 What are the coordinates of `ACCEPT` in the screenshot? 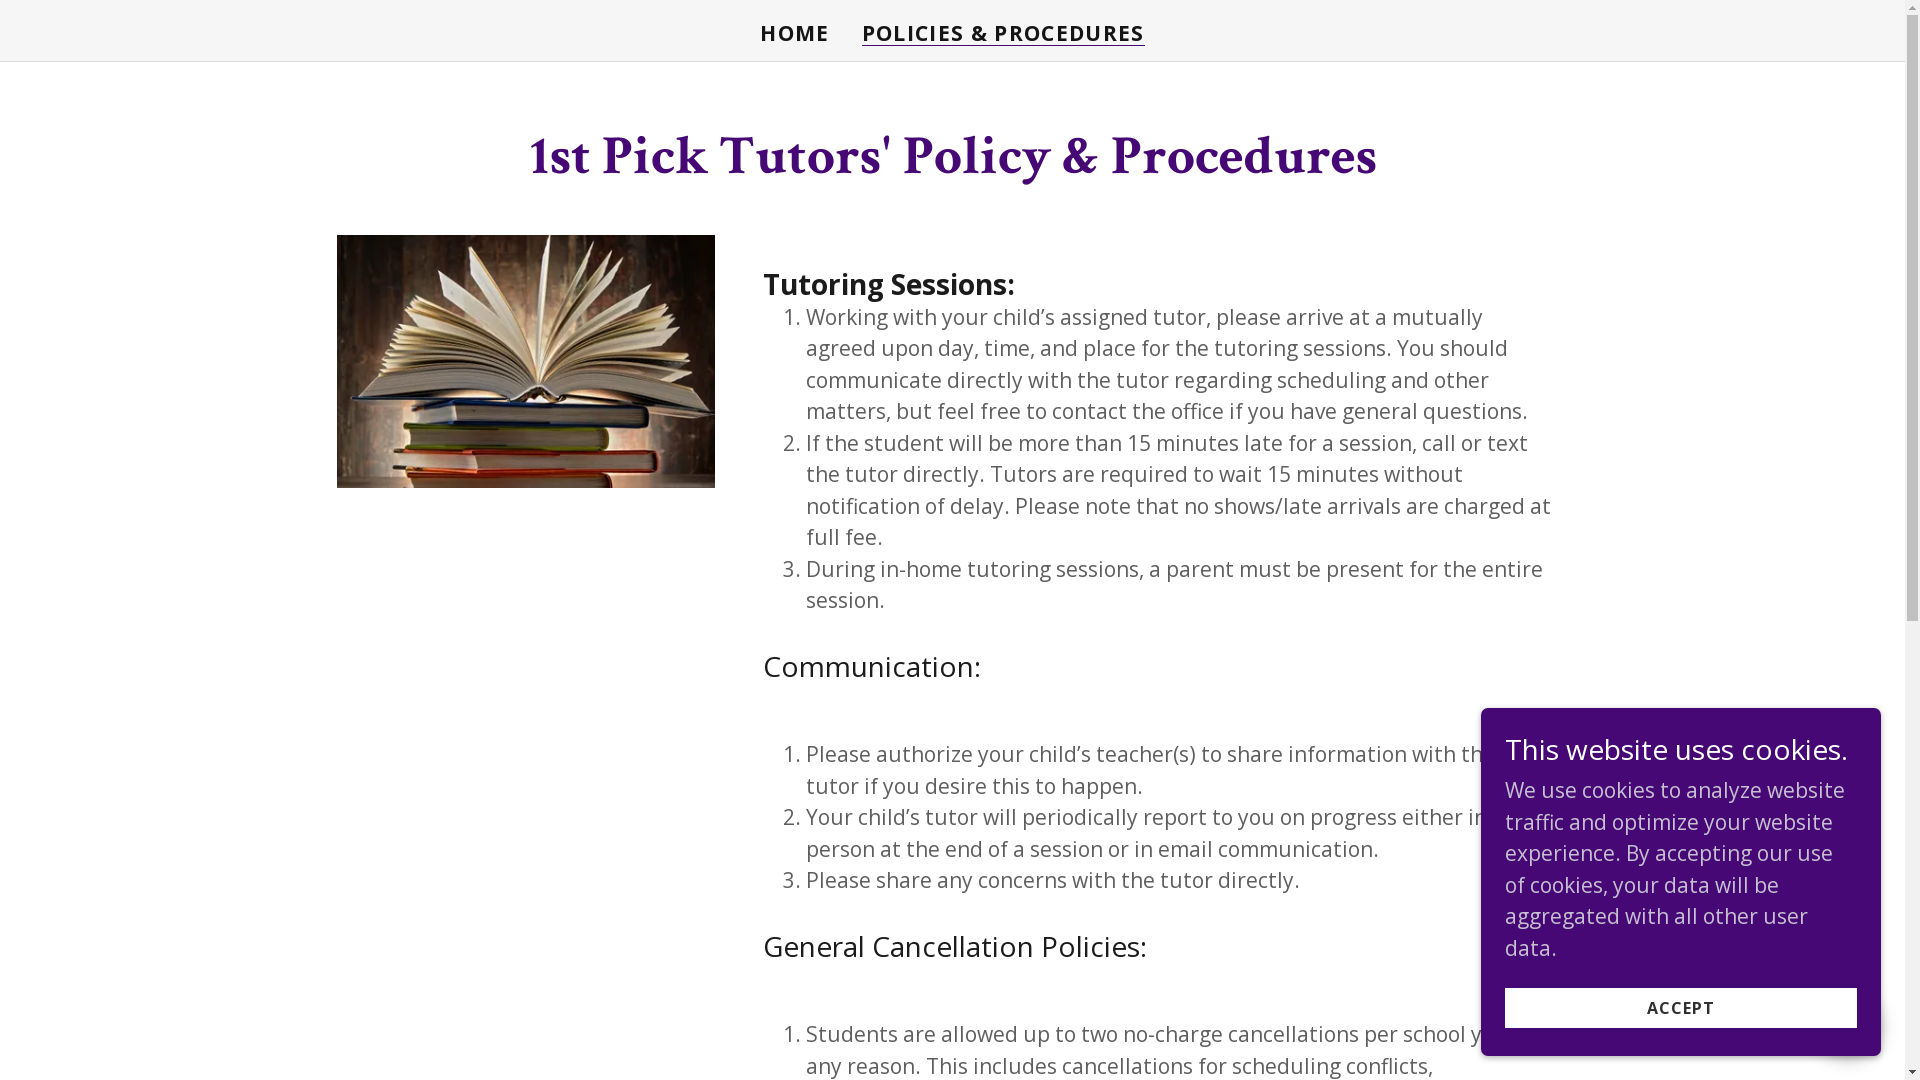 It's located at (1681, 1008).